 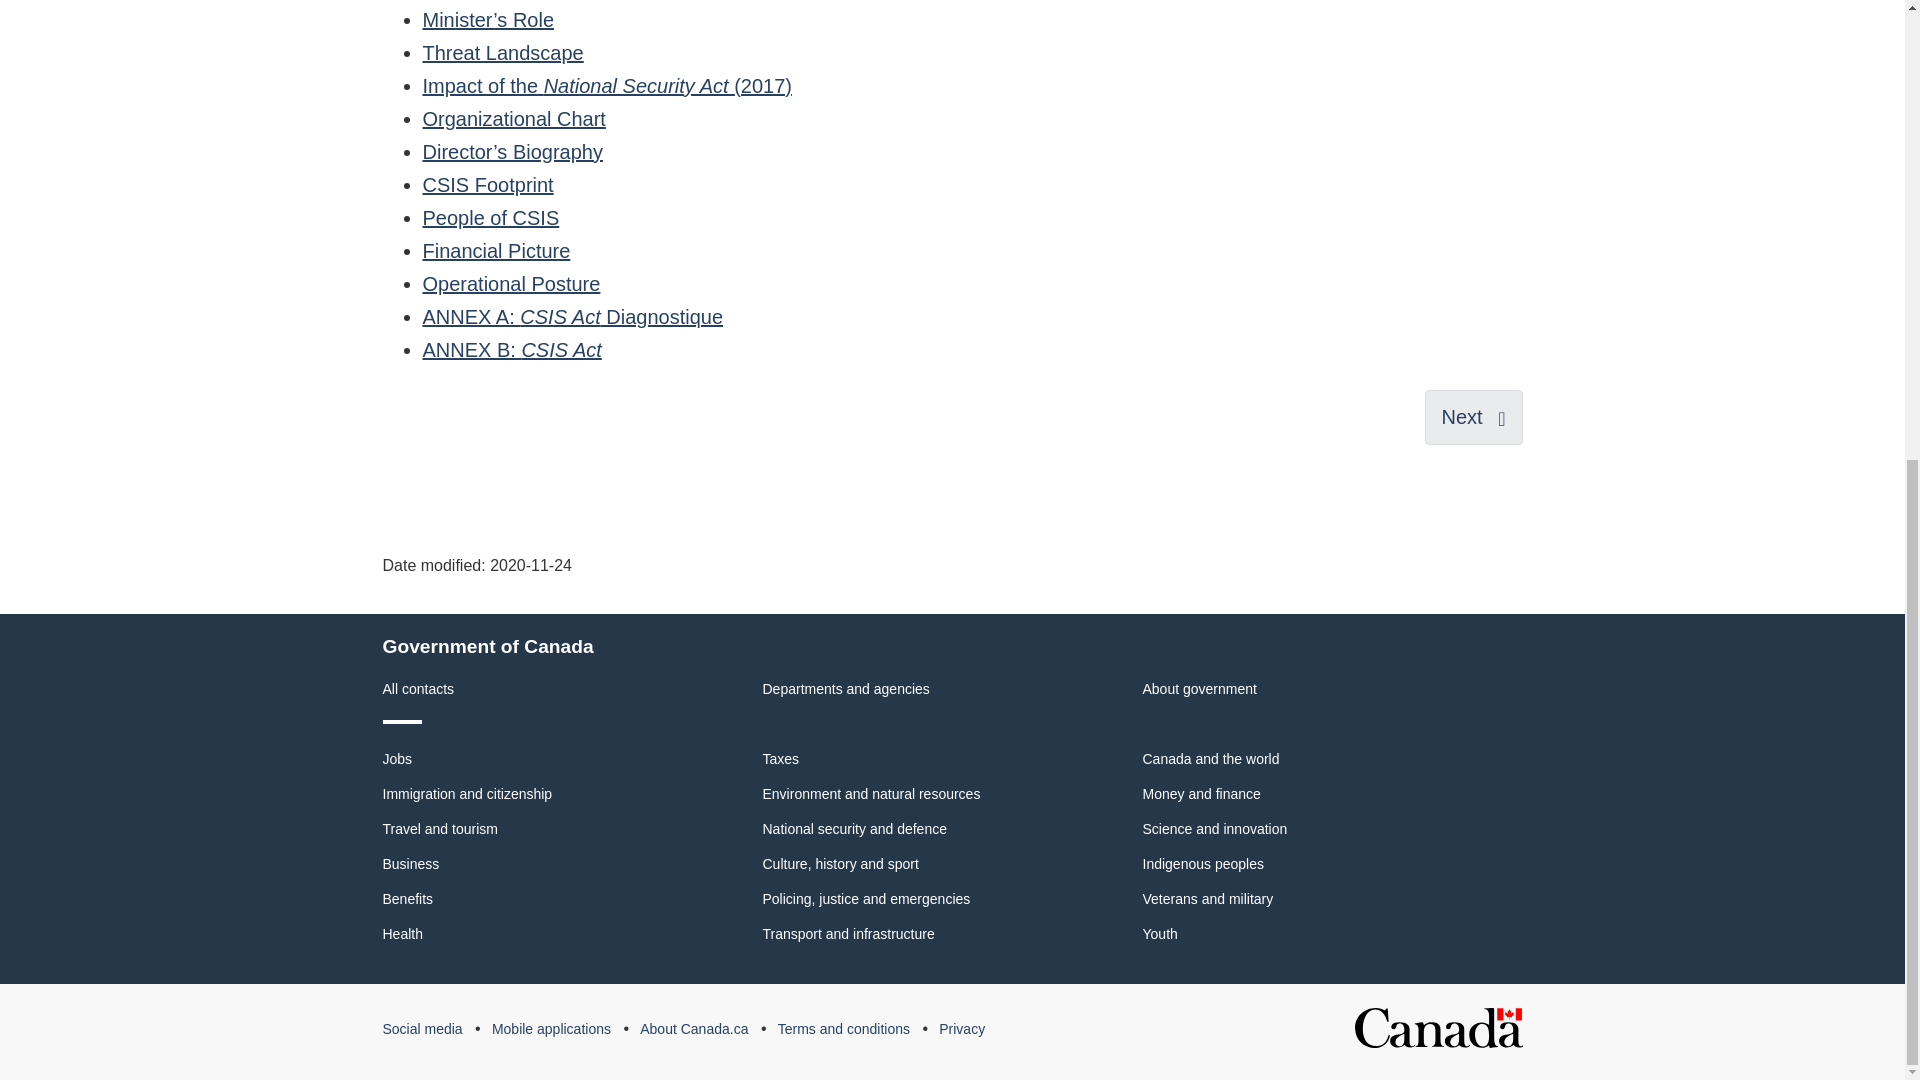 What do you see at coordinates (511, 350) in the screenshot?
I see `ANNEX B: CSIS Act` at bounding box center [511, 350].